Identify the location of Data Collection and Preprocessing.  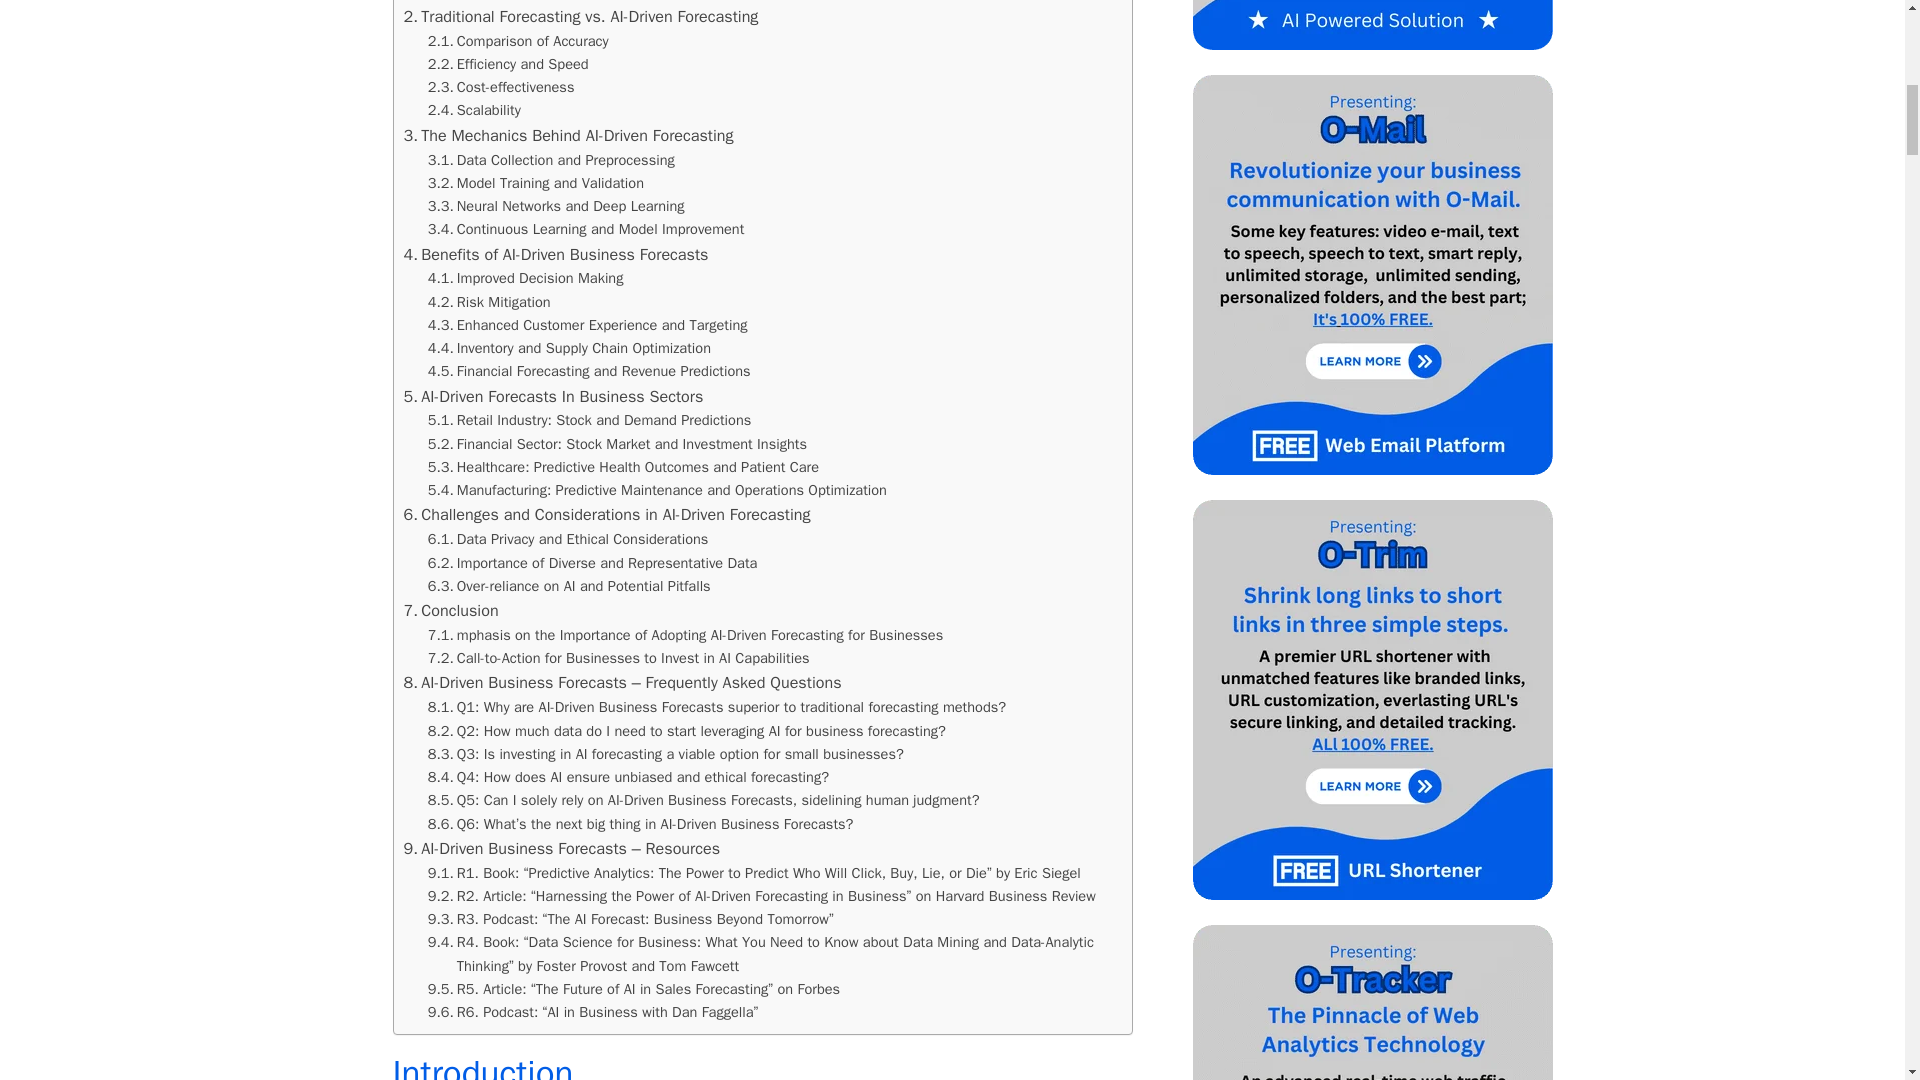
(552, 160).